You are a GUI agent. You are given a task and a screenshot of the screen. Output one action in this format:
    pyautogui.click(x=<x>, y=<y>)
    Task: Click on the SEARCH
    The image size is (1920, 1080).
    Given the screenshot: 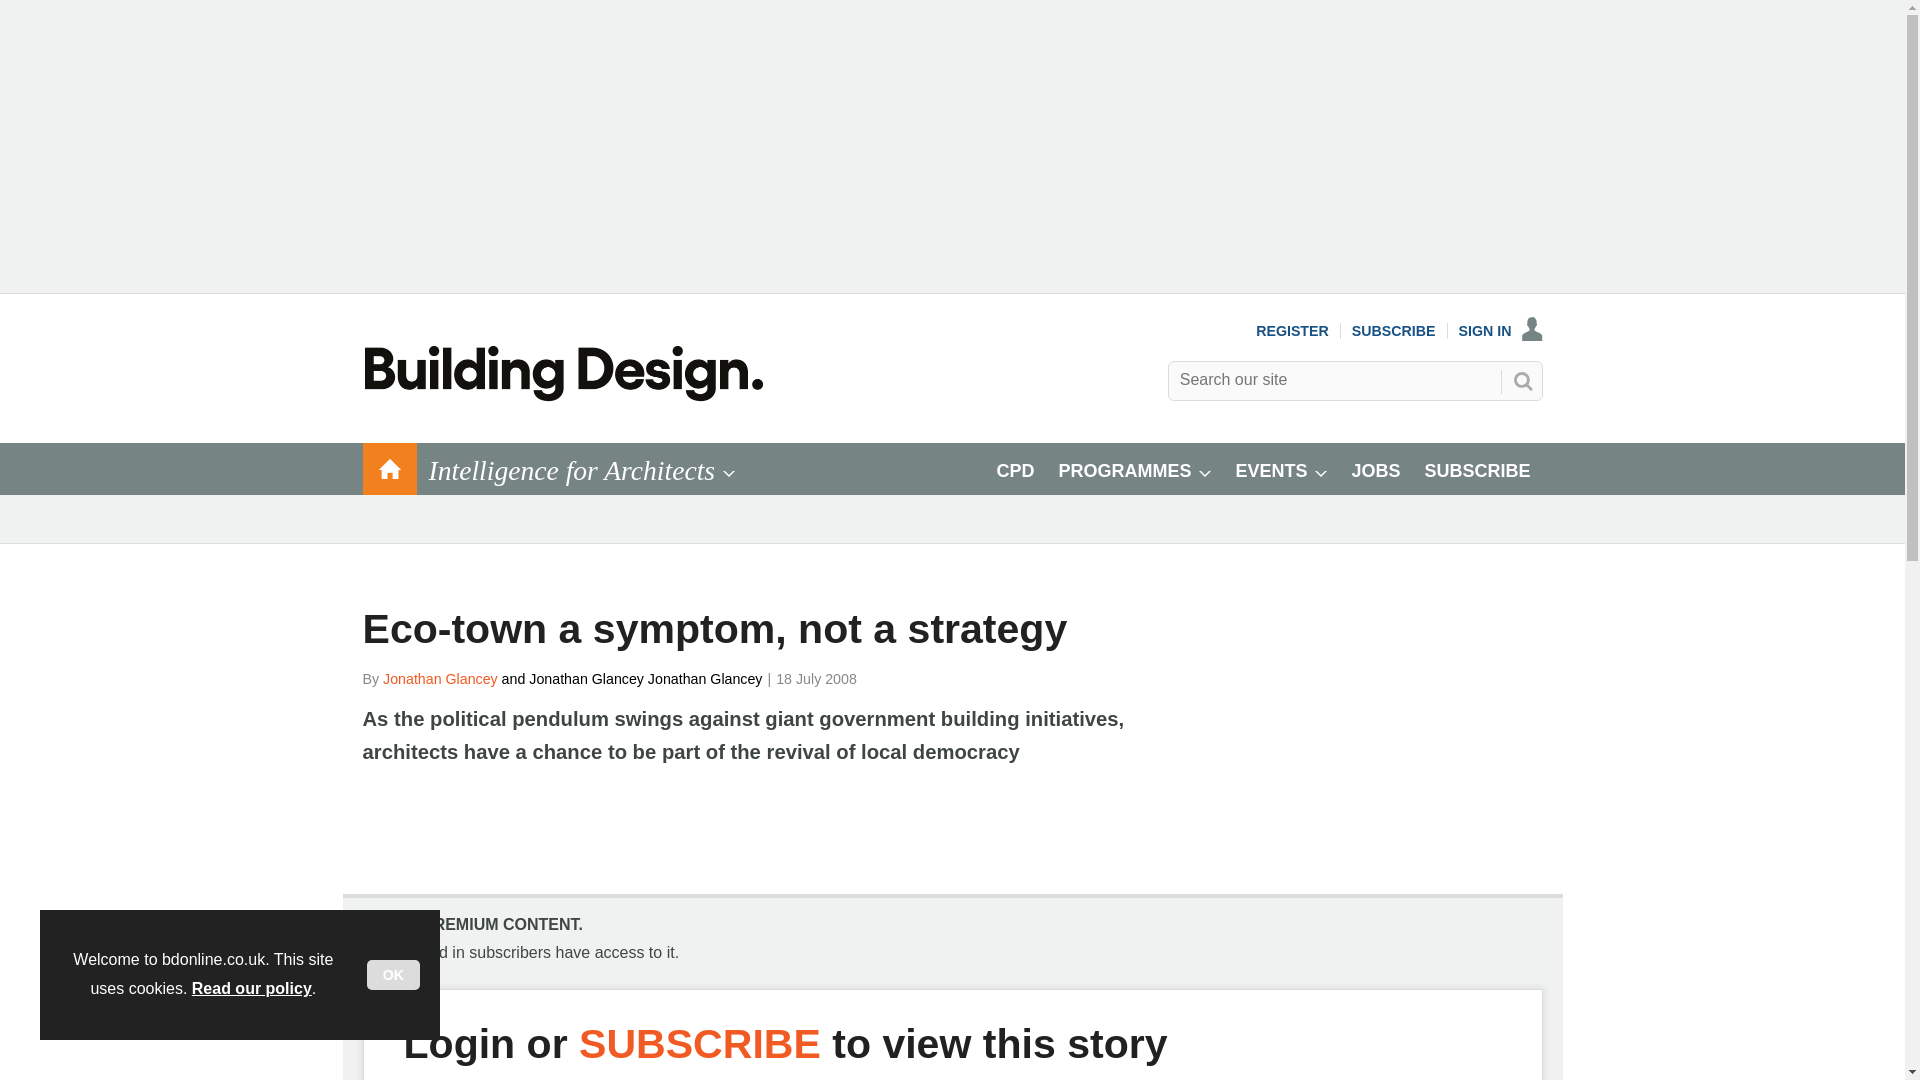 What is the action you would take?
    pyautogui.click(x=1521, y=381)
    